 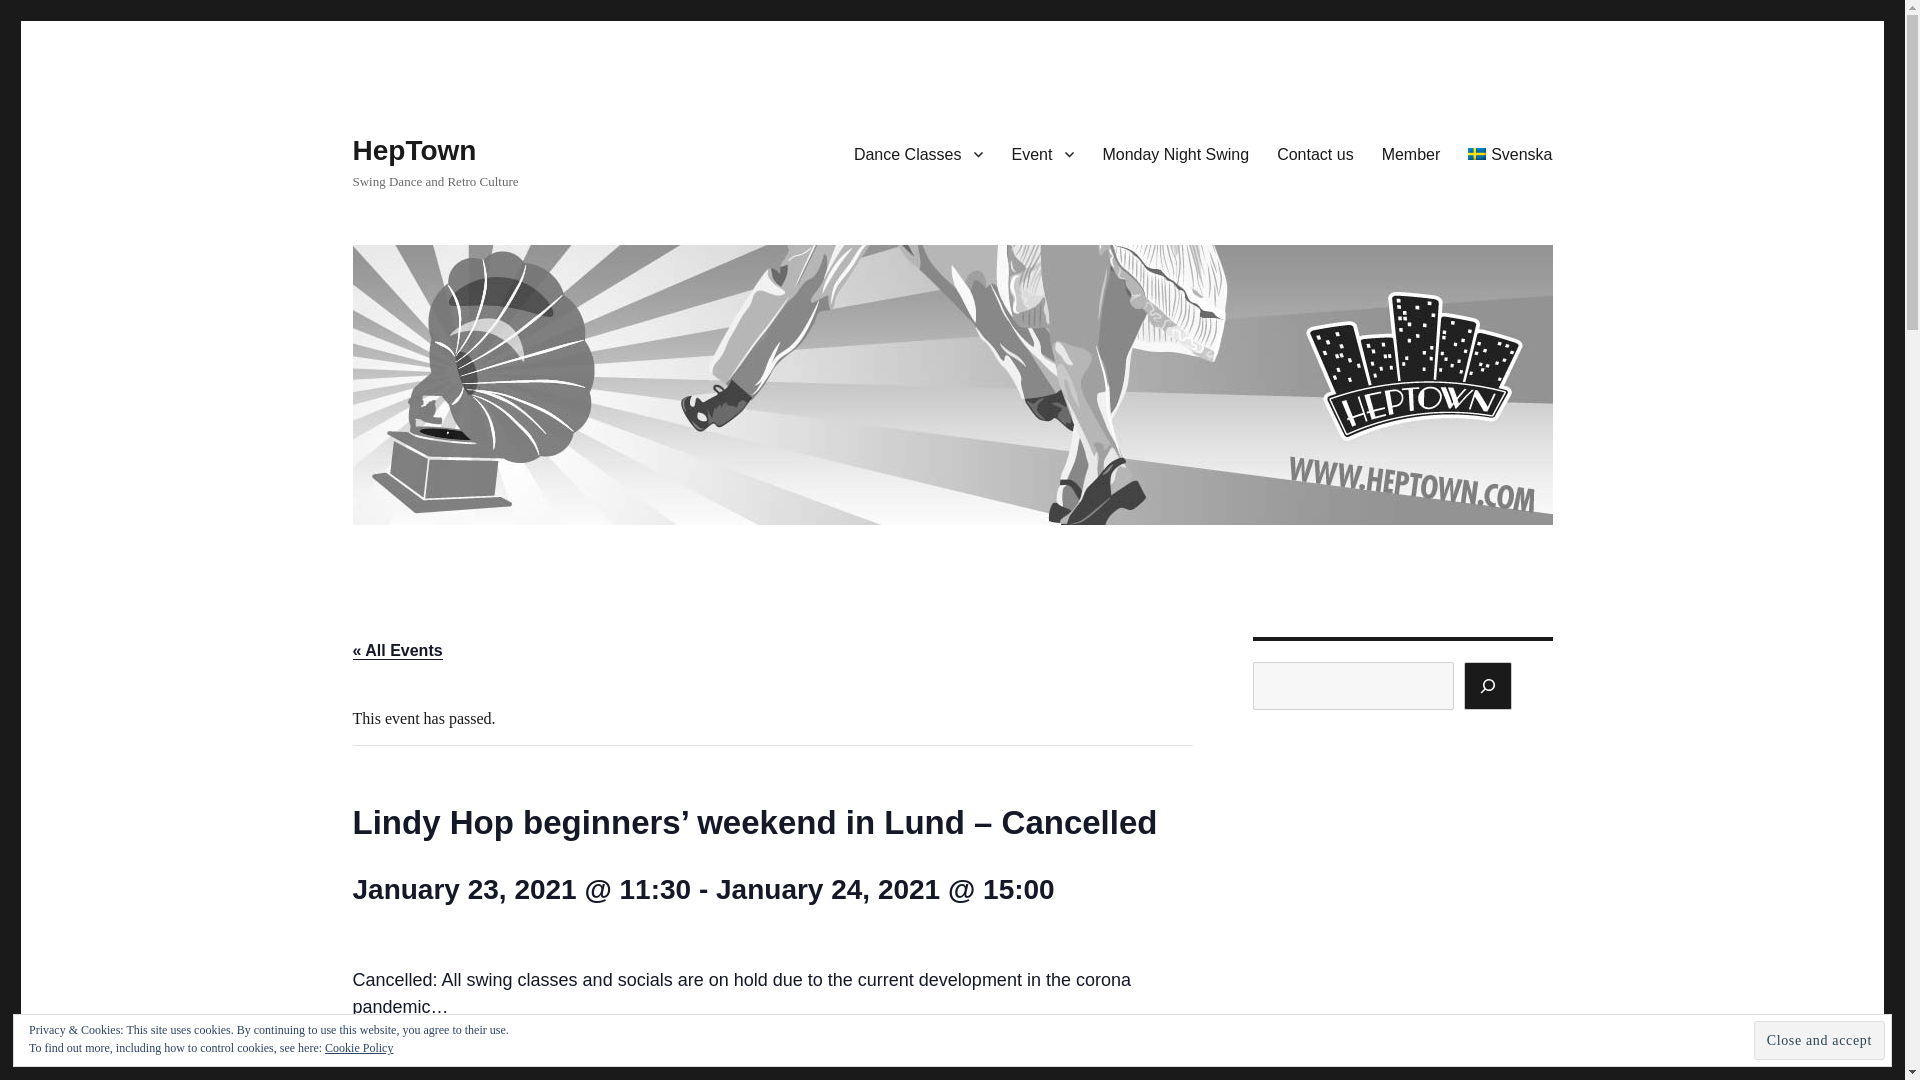 What do you see at coordinates (414, 150) in the screenshot?
I see `HepTown` at bounding box center [414, 150].